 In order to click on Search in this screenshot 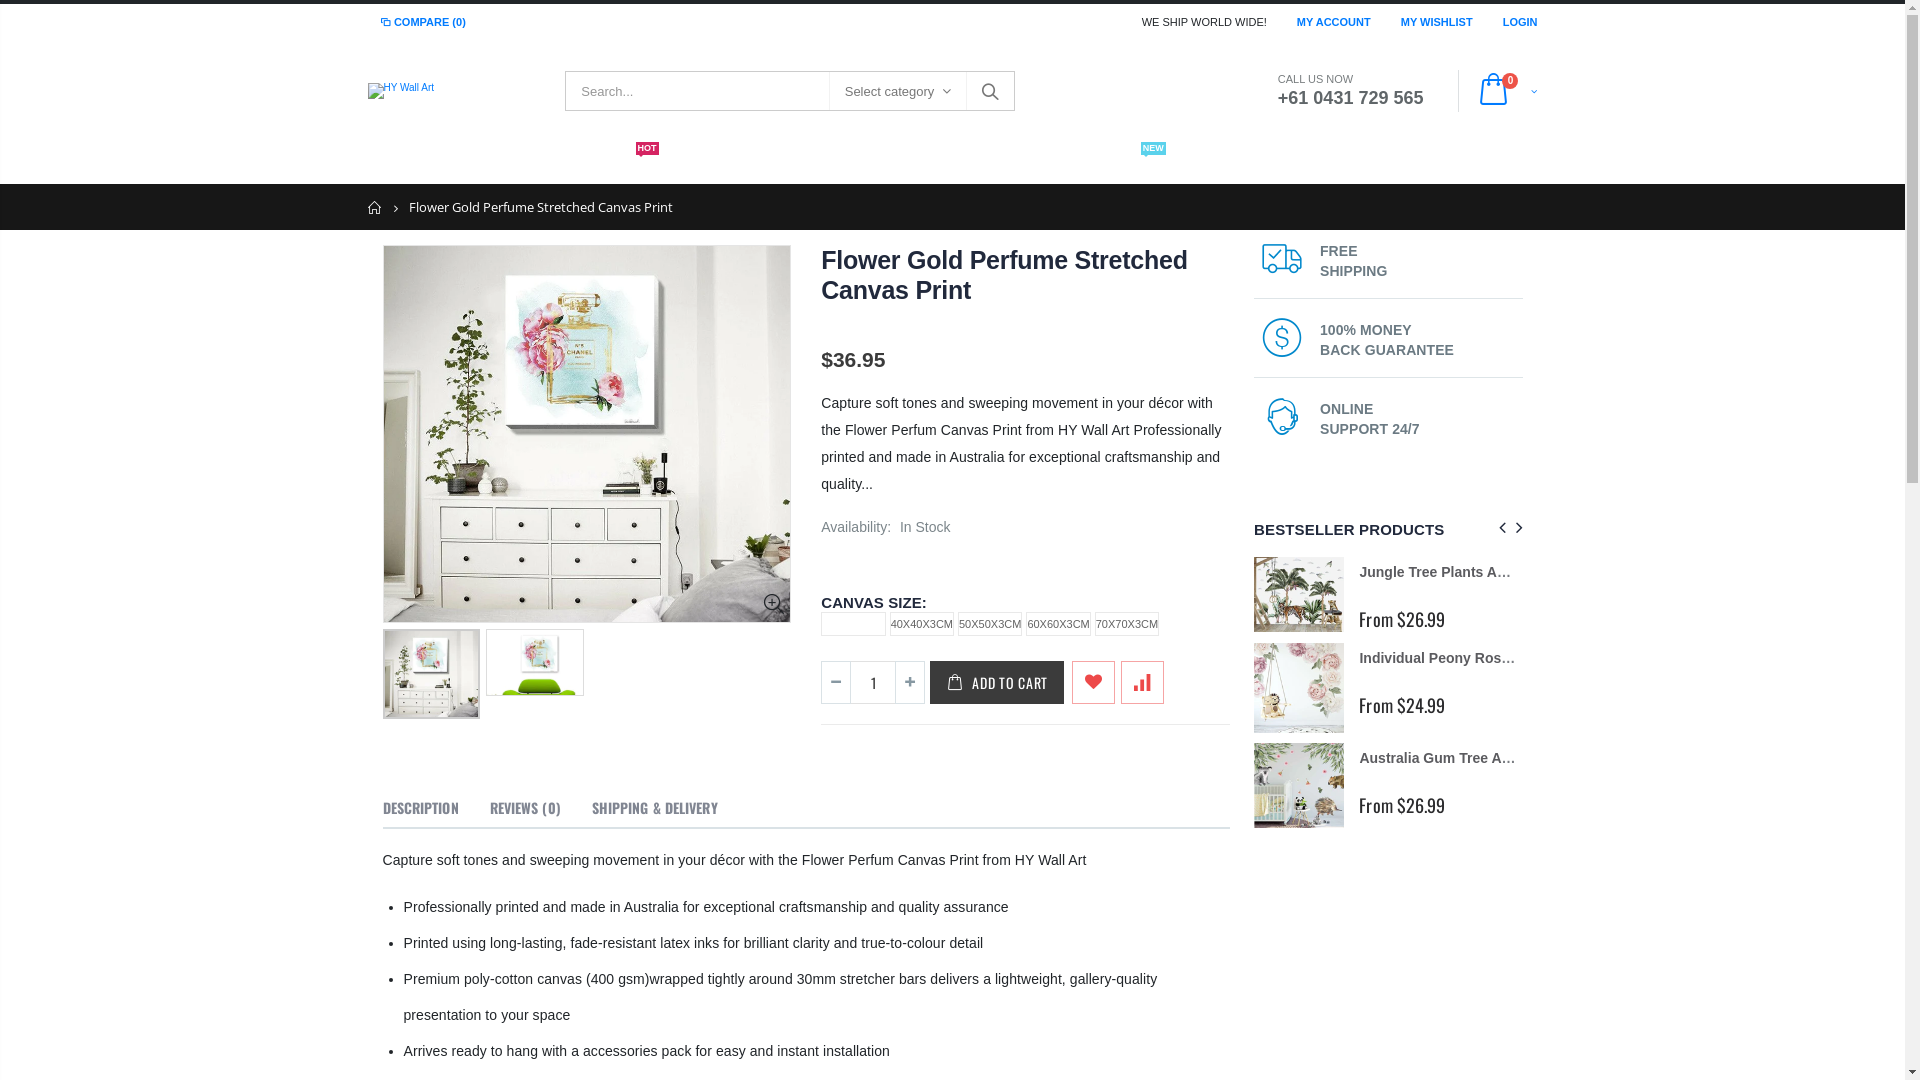, I will do `click(990, 91)`.